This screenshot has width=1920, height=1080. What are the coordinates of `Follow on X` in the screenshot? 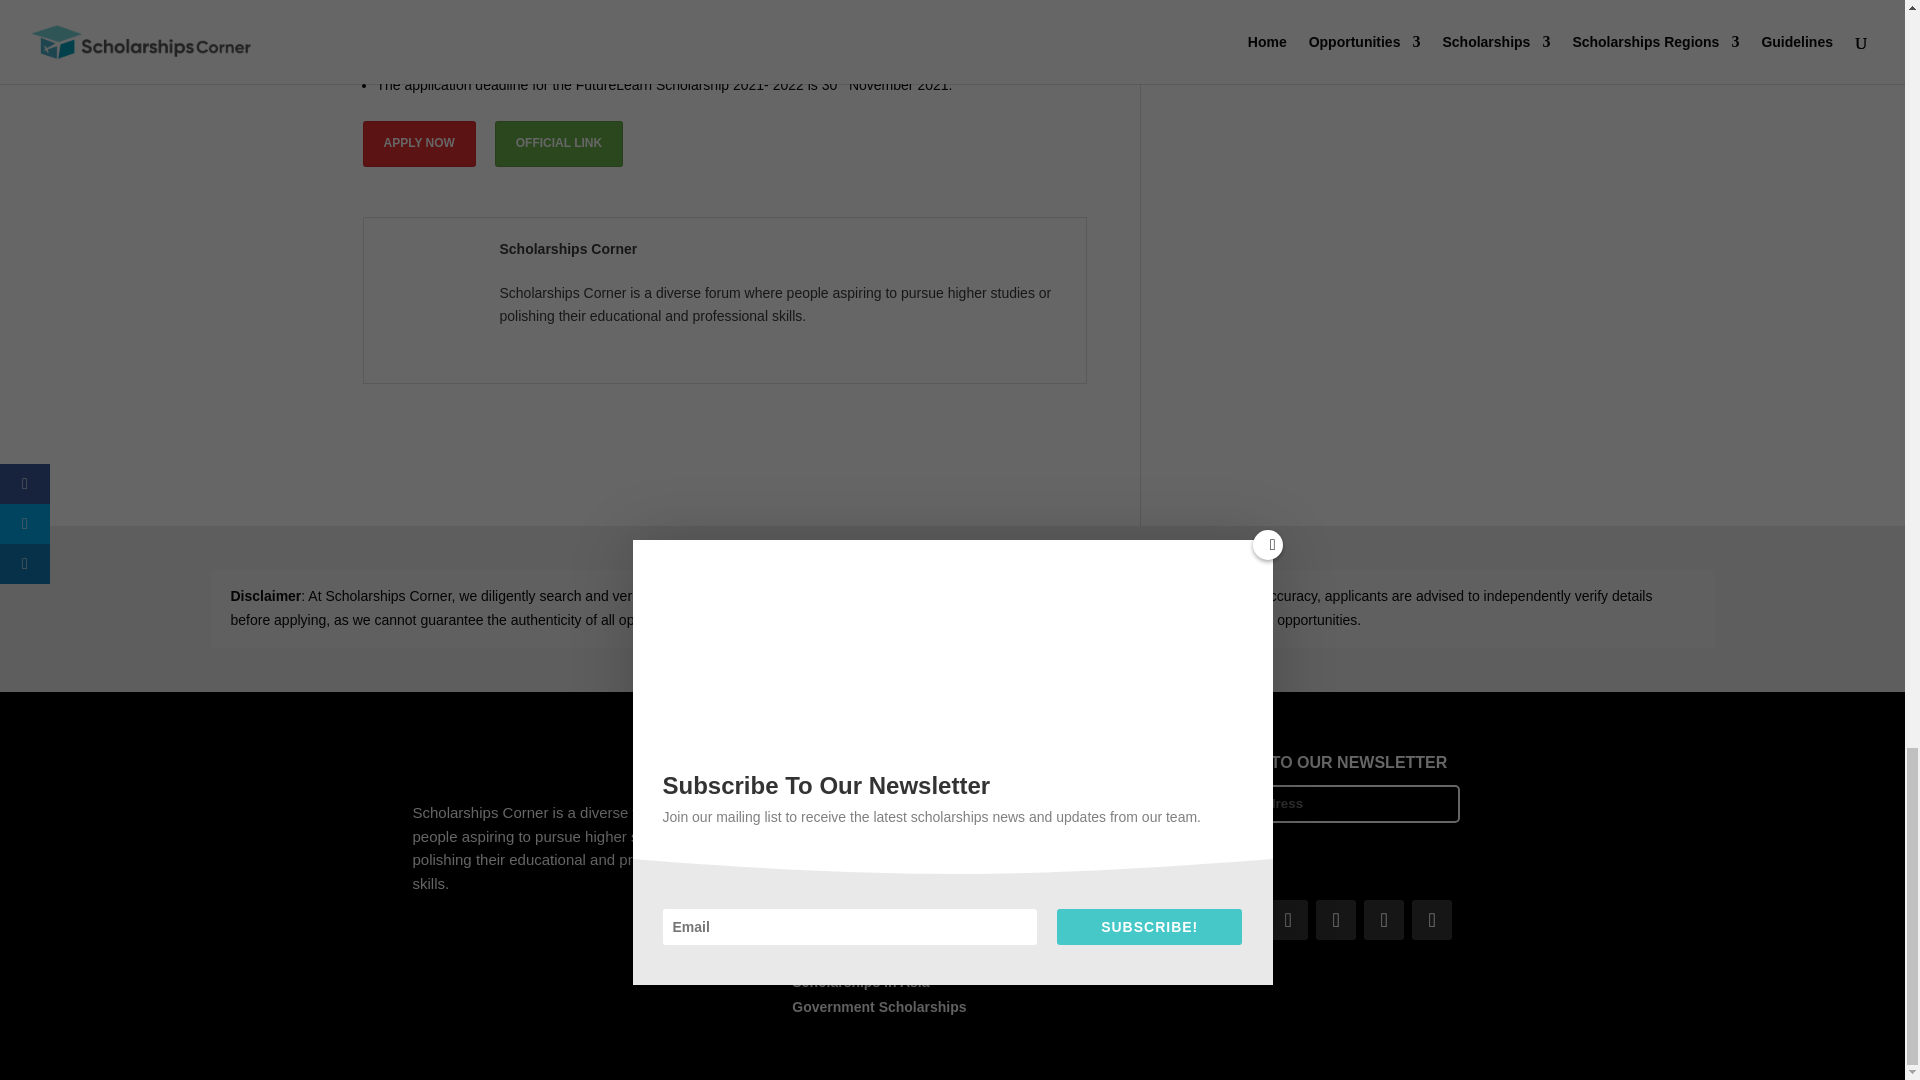 It's located at (1239, 919).